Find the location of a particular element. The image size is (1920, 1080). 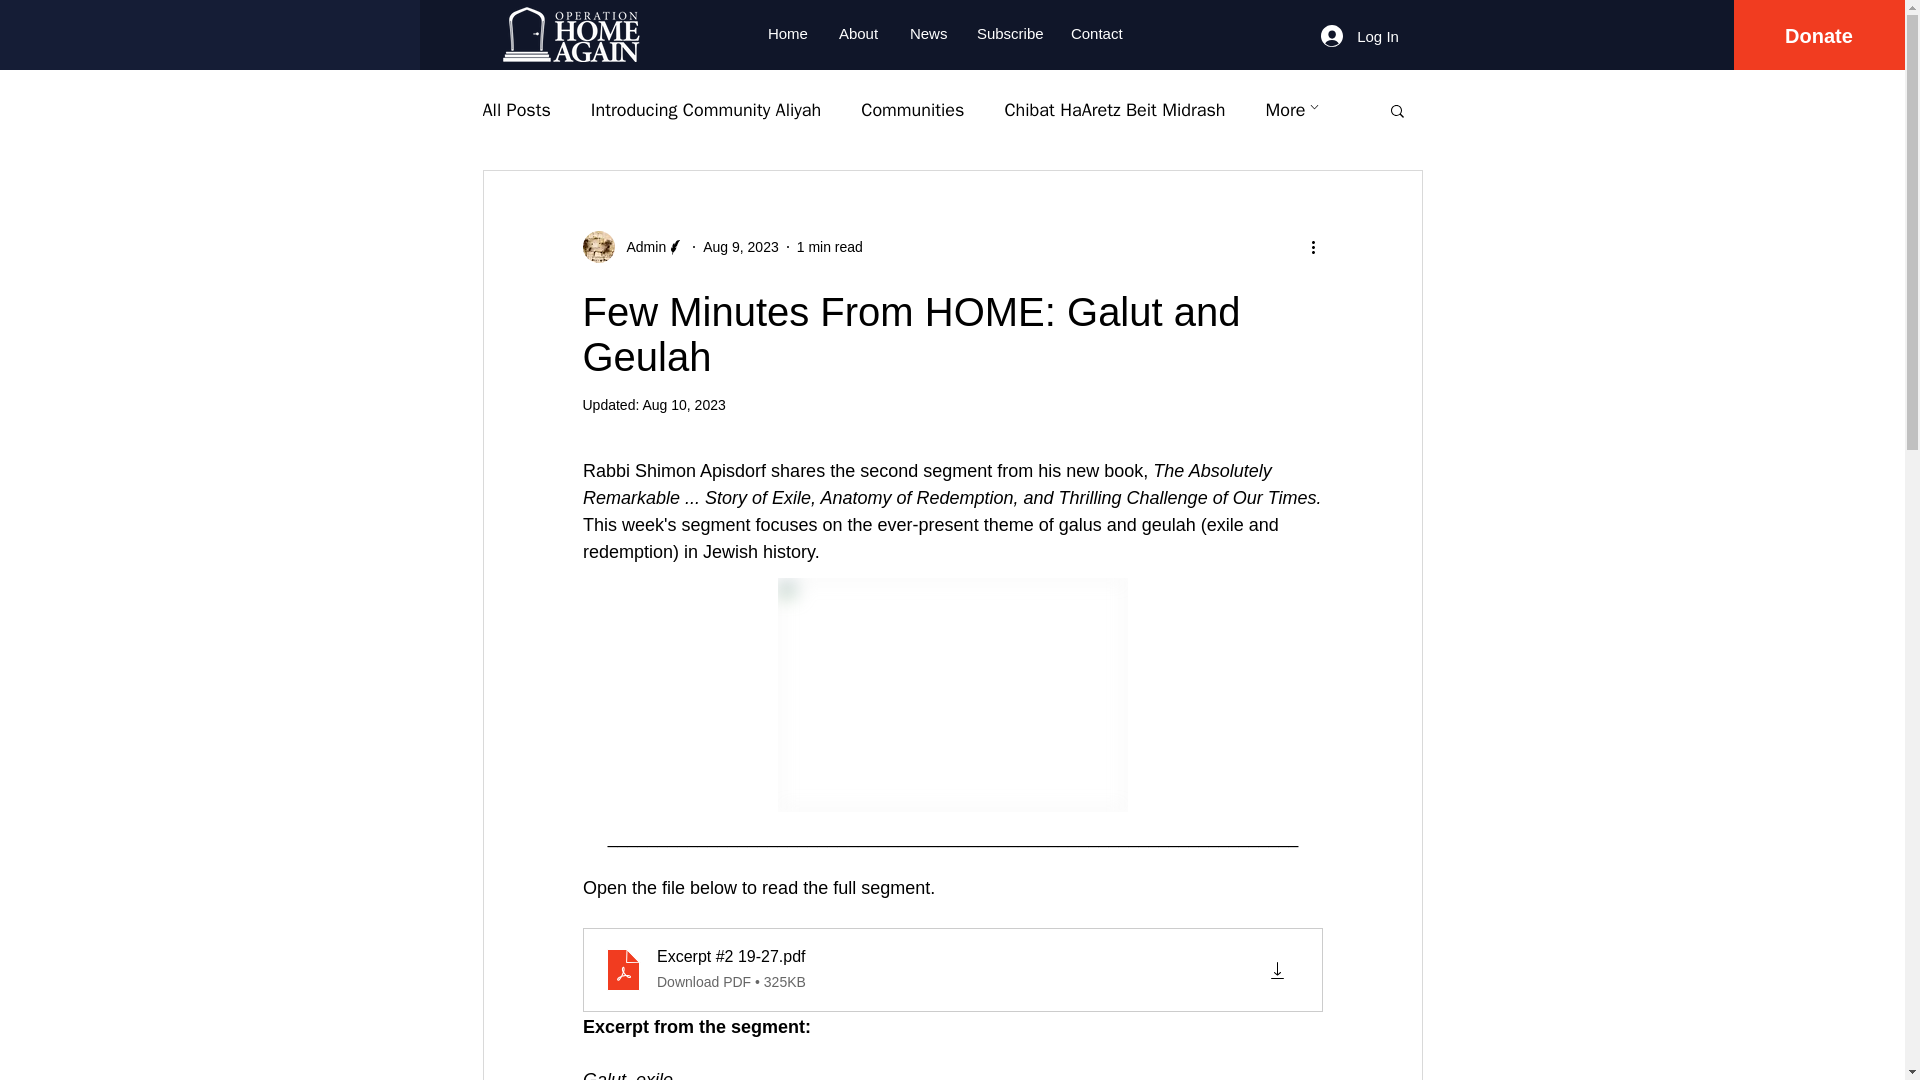

Subscribe is located at coordinates (1008, 34).